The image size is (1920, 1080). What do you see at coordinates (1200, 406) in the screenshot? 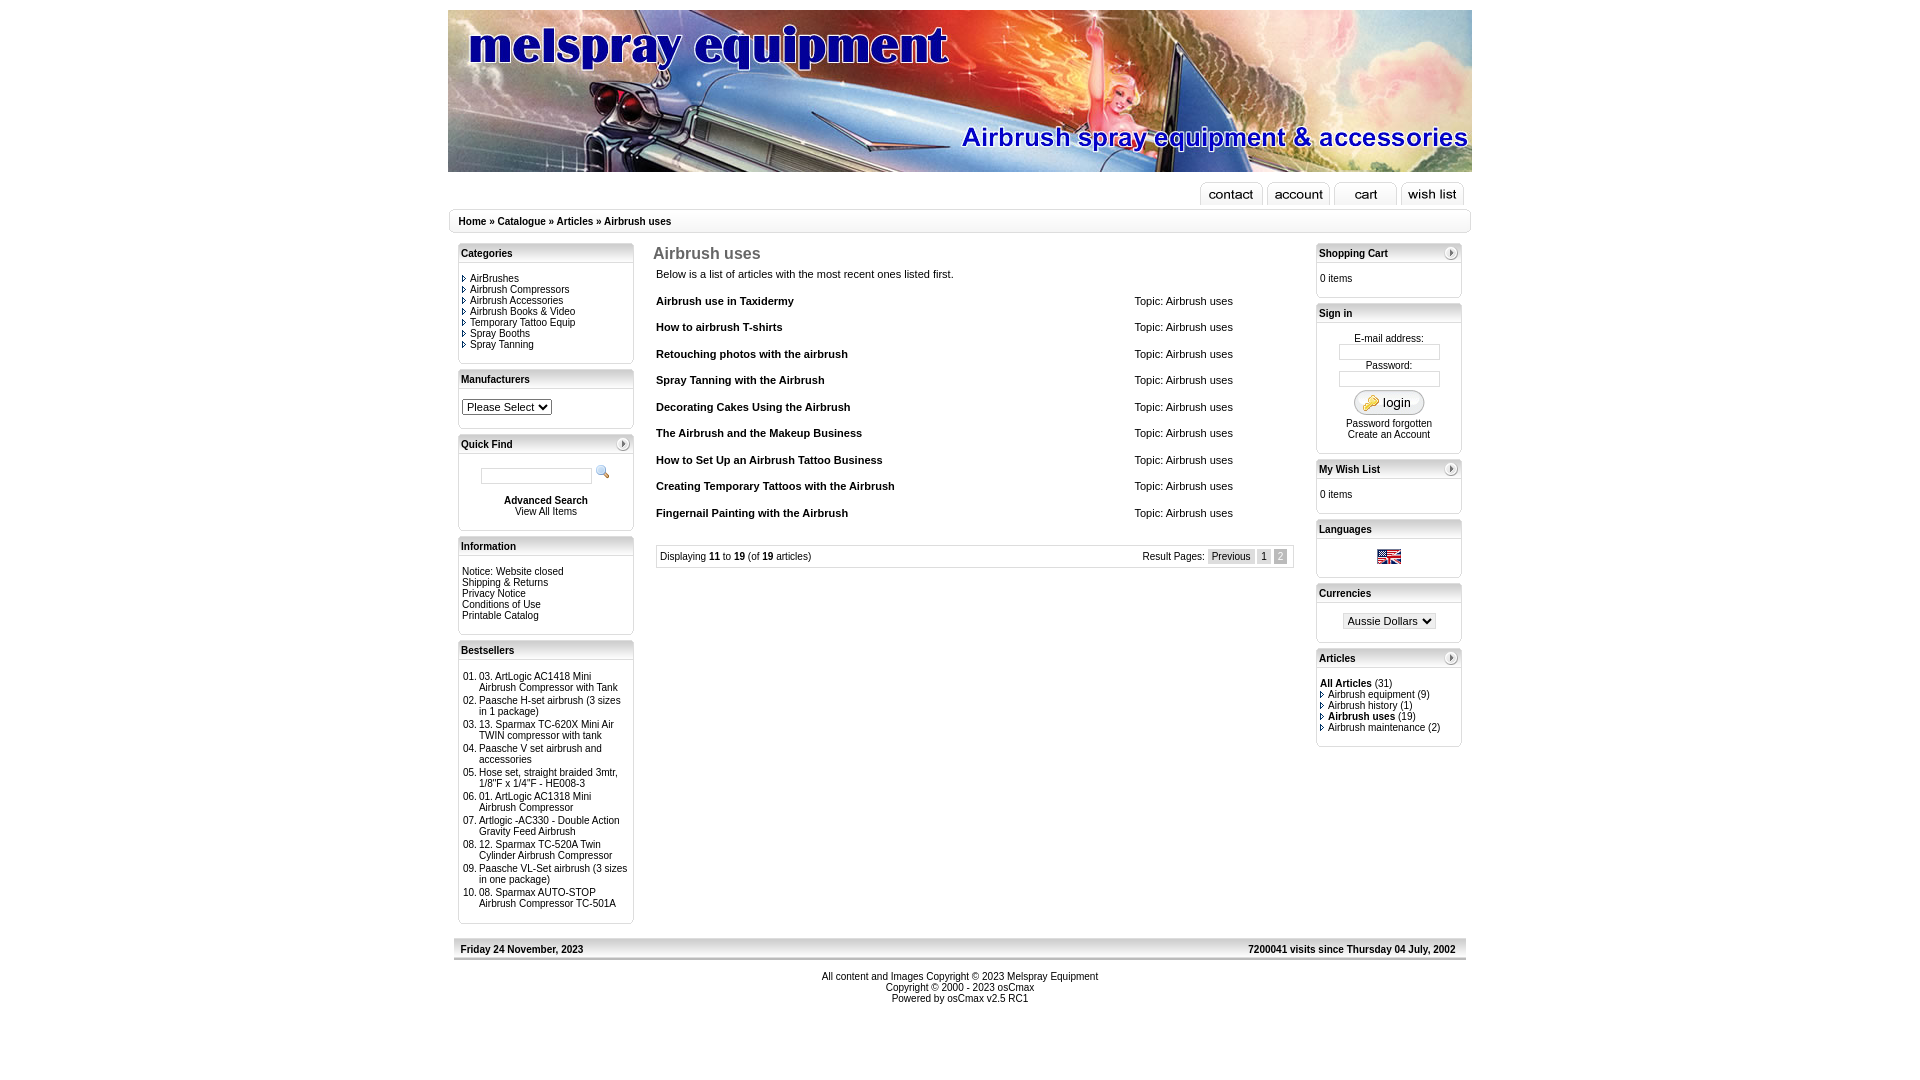
I see `Airbrush uses` at bounding box center [1200, 406].